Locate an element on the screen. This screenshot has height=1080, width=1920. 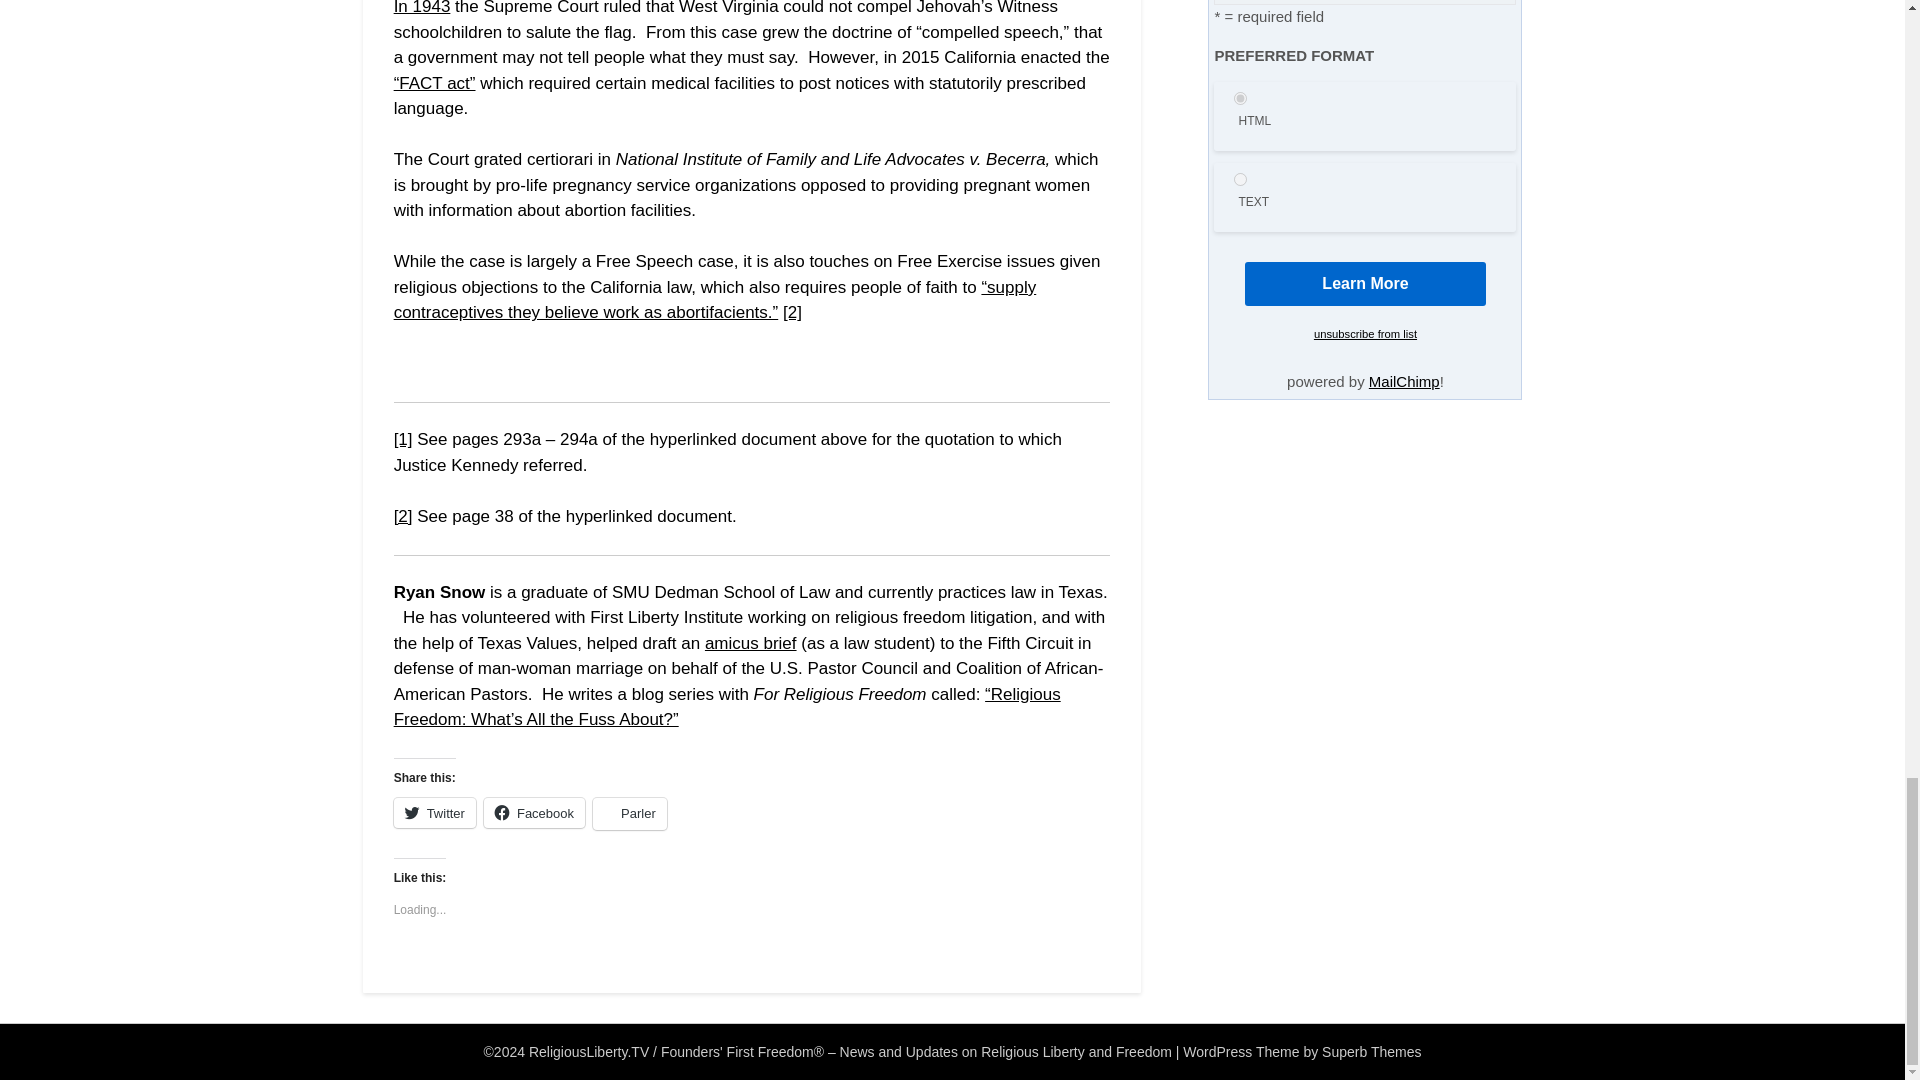
Click to share on Parler is located at coordinates (630, 814).